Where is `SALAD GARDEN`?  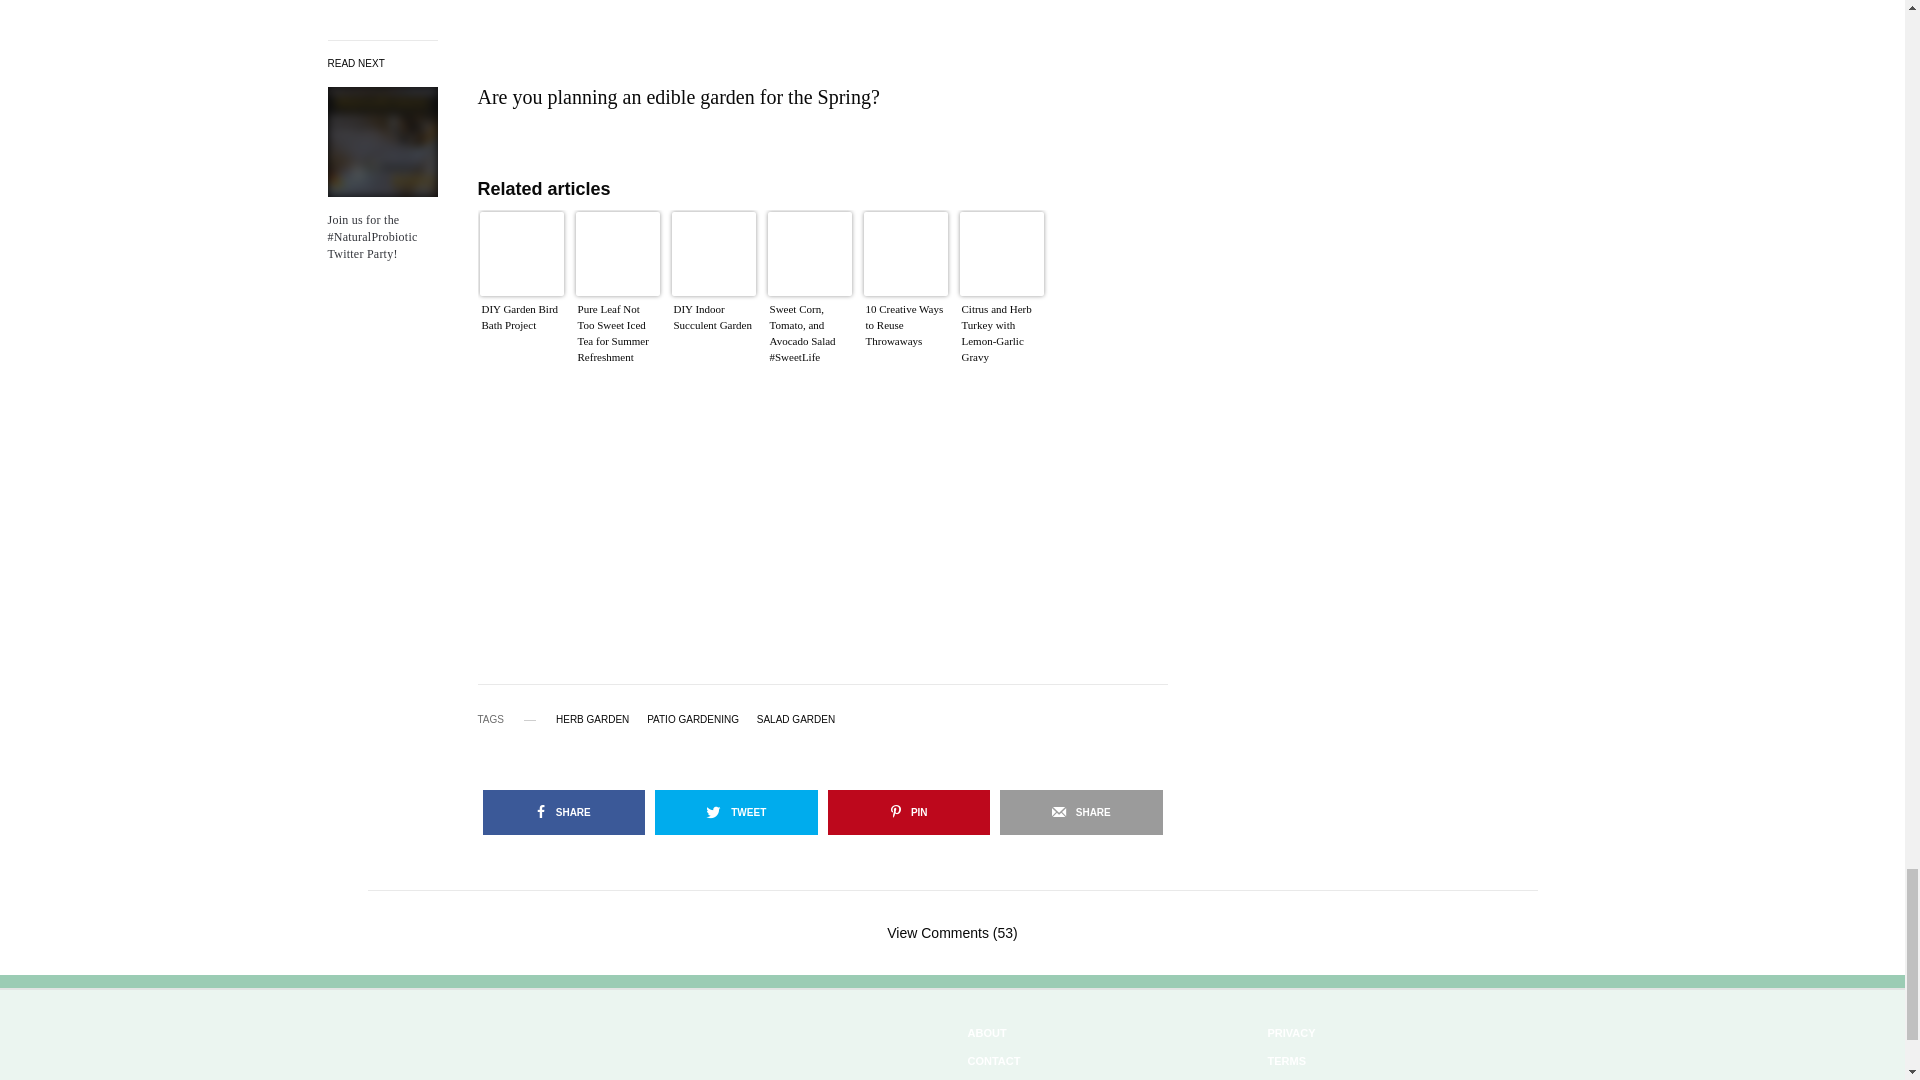 SALAD GARDEN is located at coordinates (796, 719).